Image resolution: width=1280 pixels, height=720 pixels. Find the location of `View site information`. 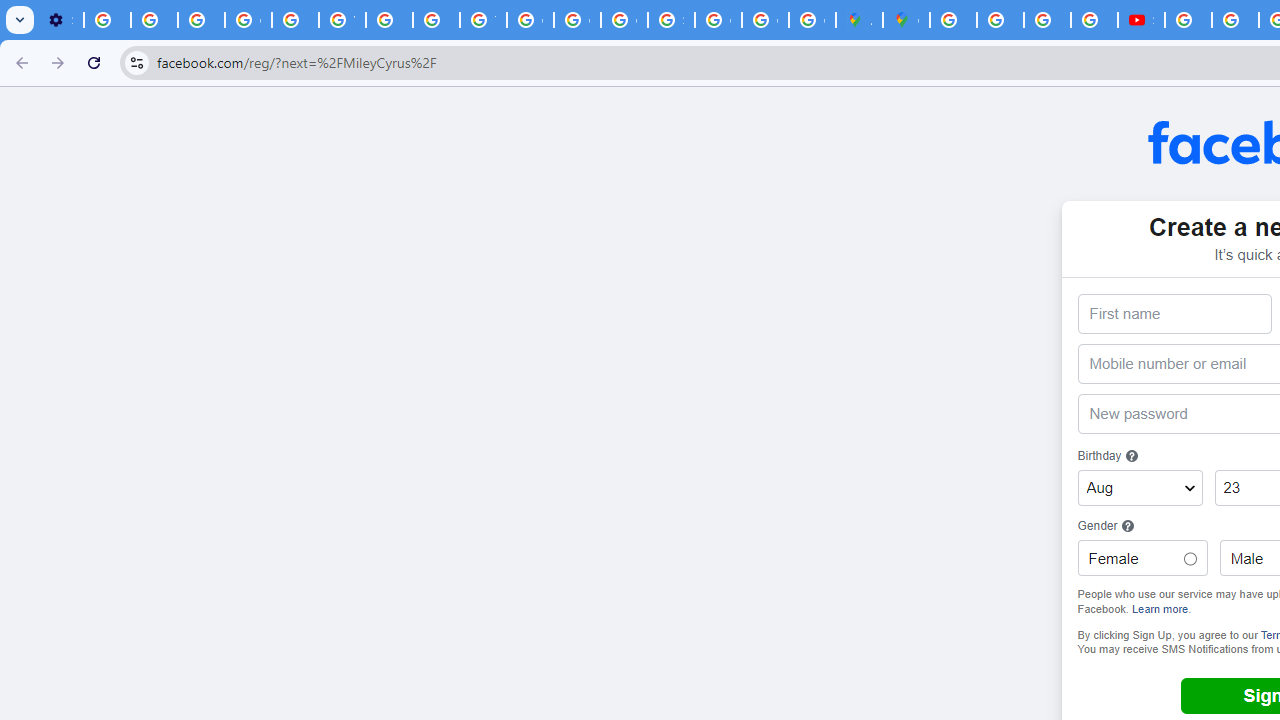

View site information is located at coordinates (136, 62).